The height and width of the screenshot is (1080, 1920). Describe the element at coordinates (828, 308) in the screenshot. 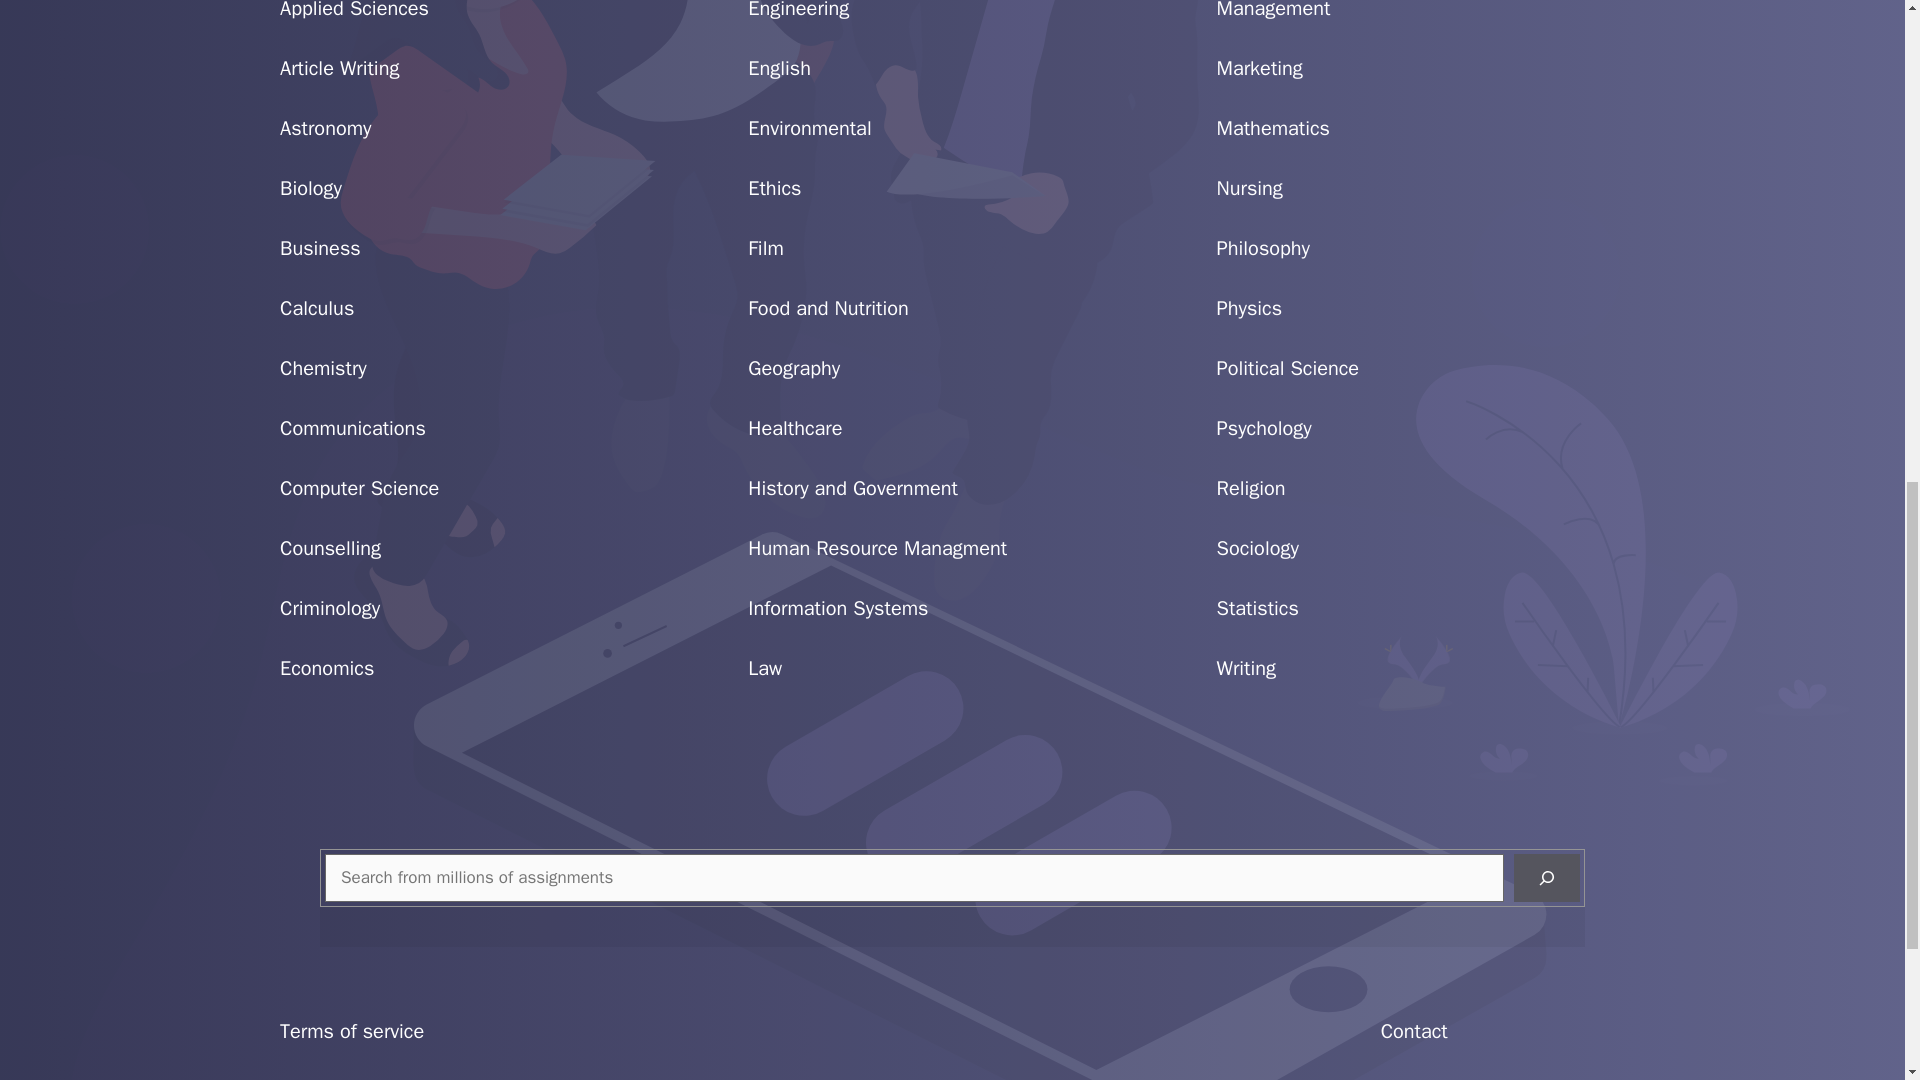

I see `Food and Nutrition` at that location.